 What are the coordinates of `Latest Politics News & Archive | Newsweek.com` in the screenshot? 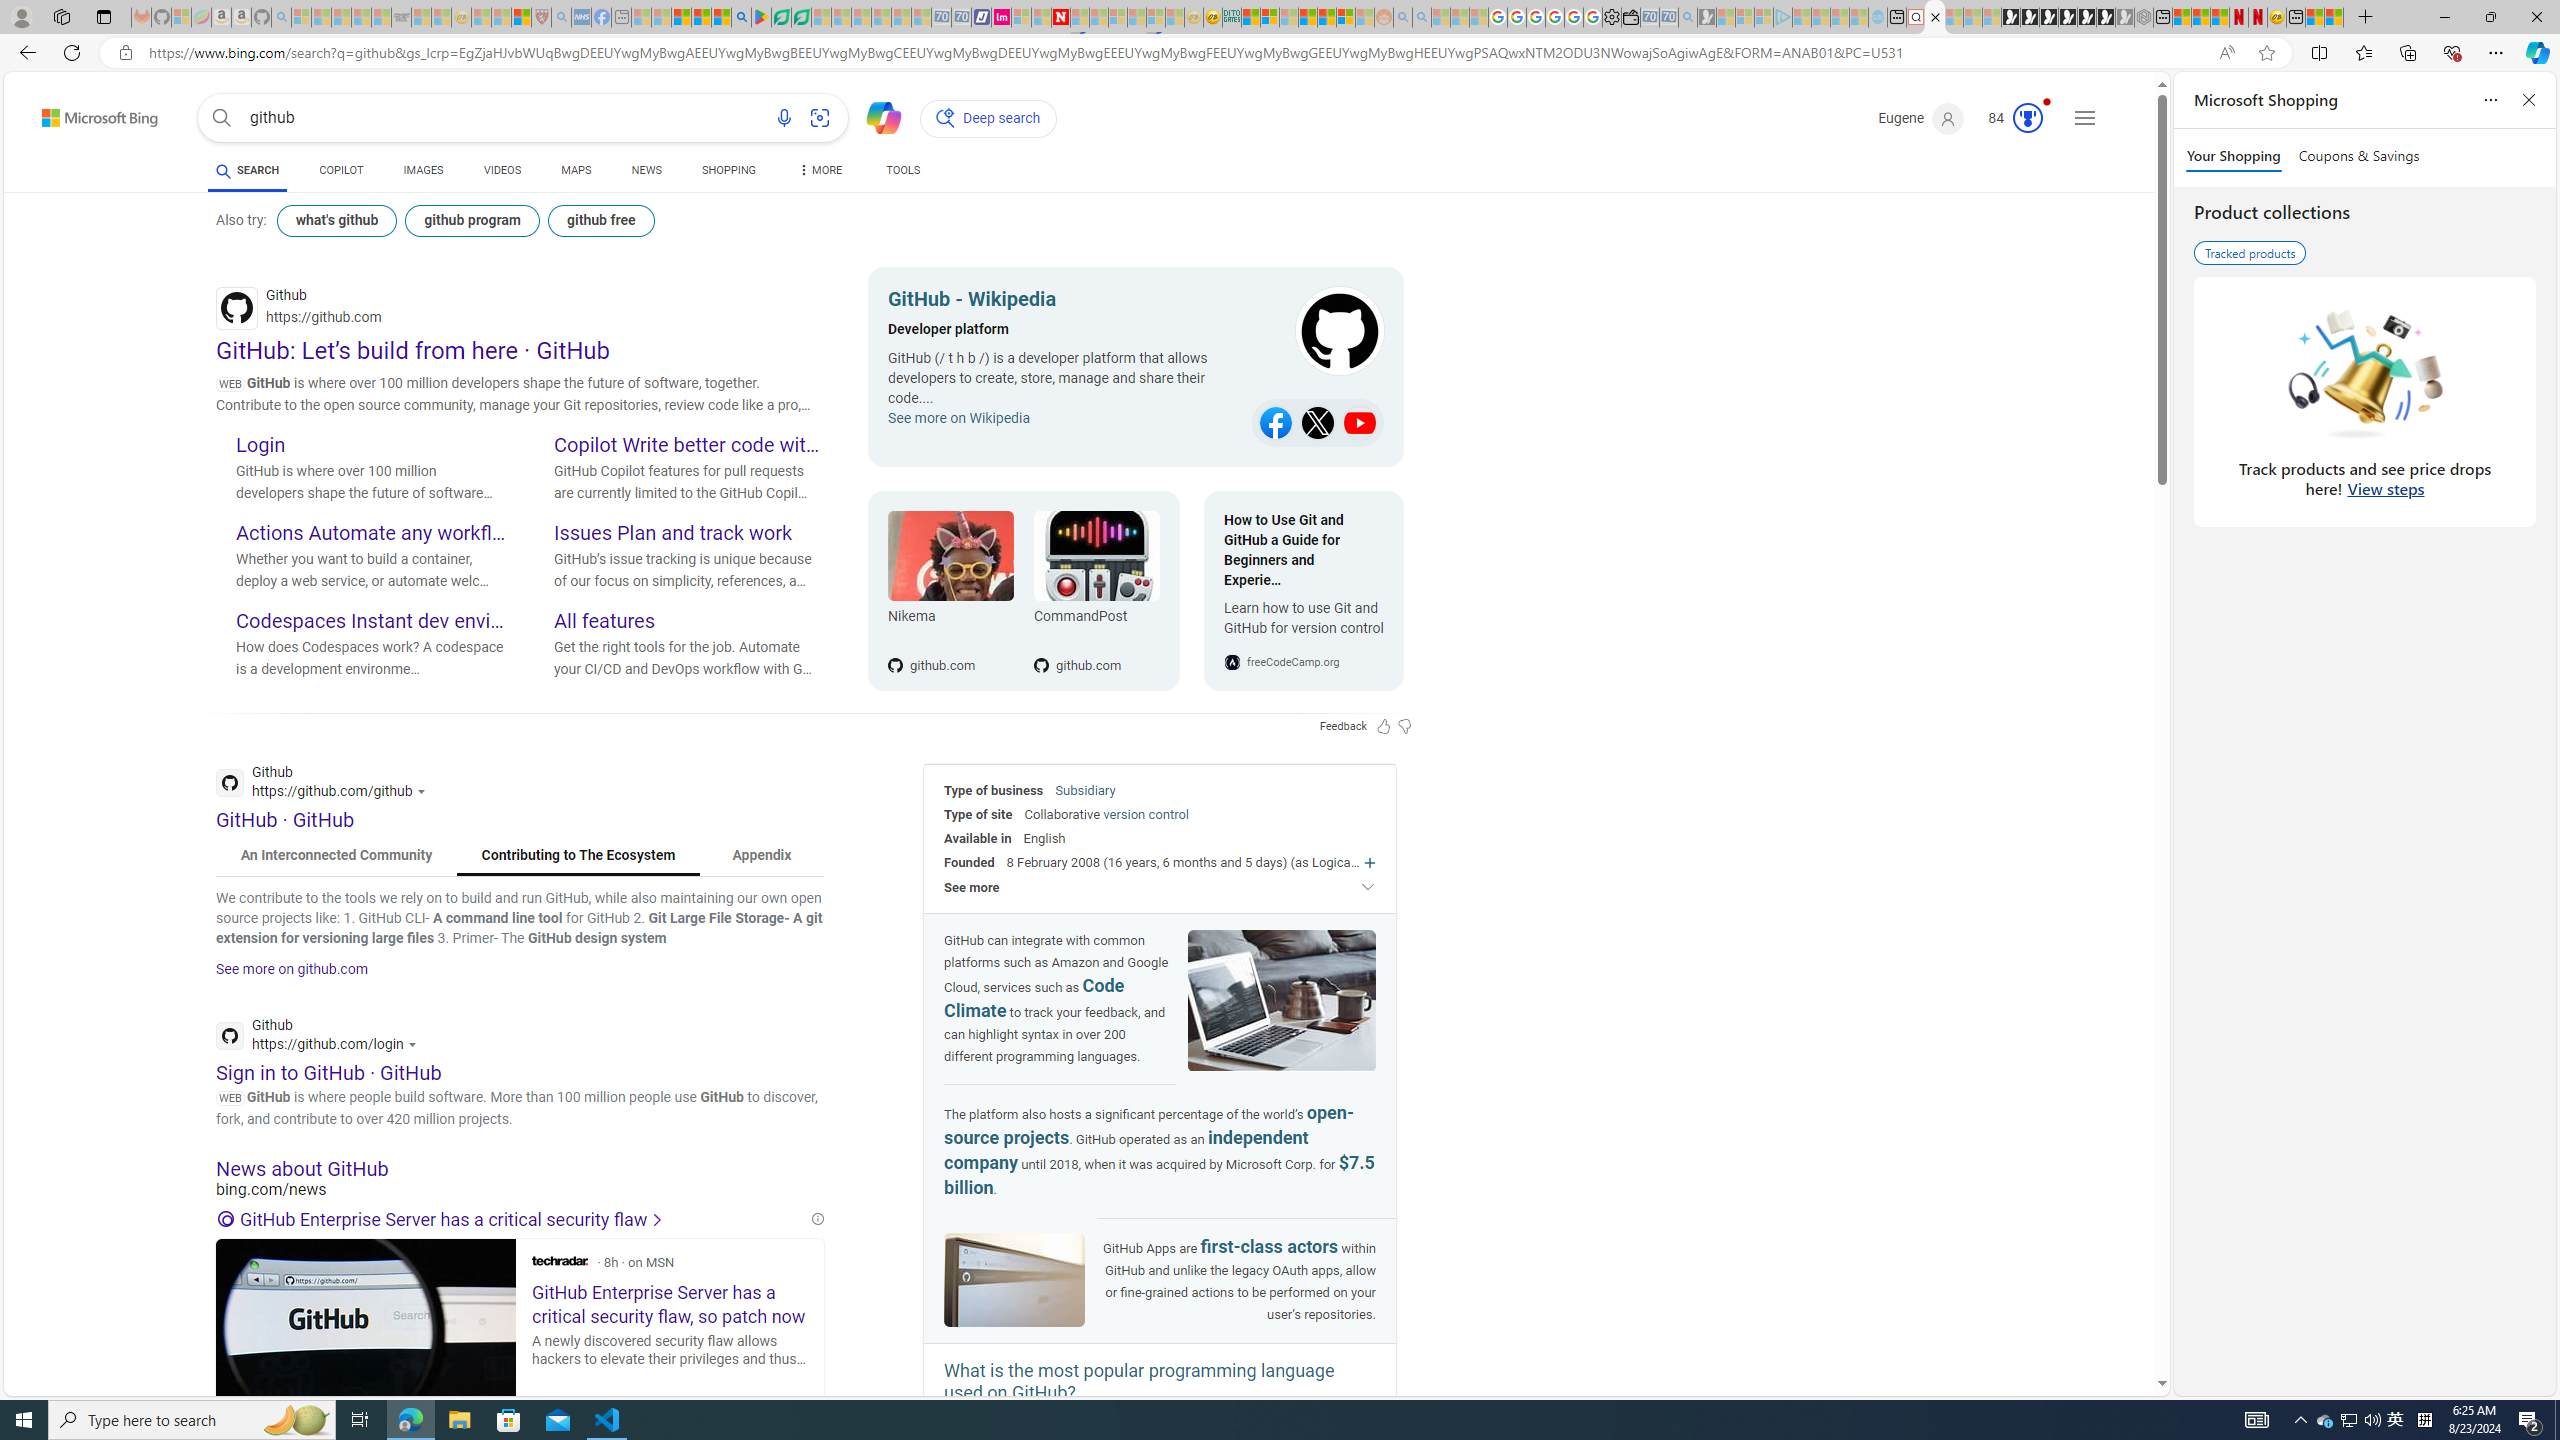 It's located at (1059, 17).